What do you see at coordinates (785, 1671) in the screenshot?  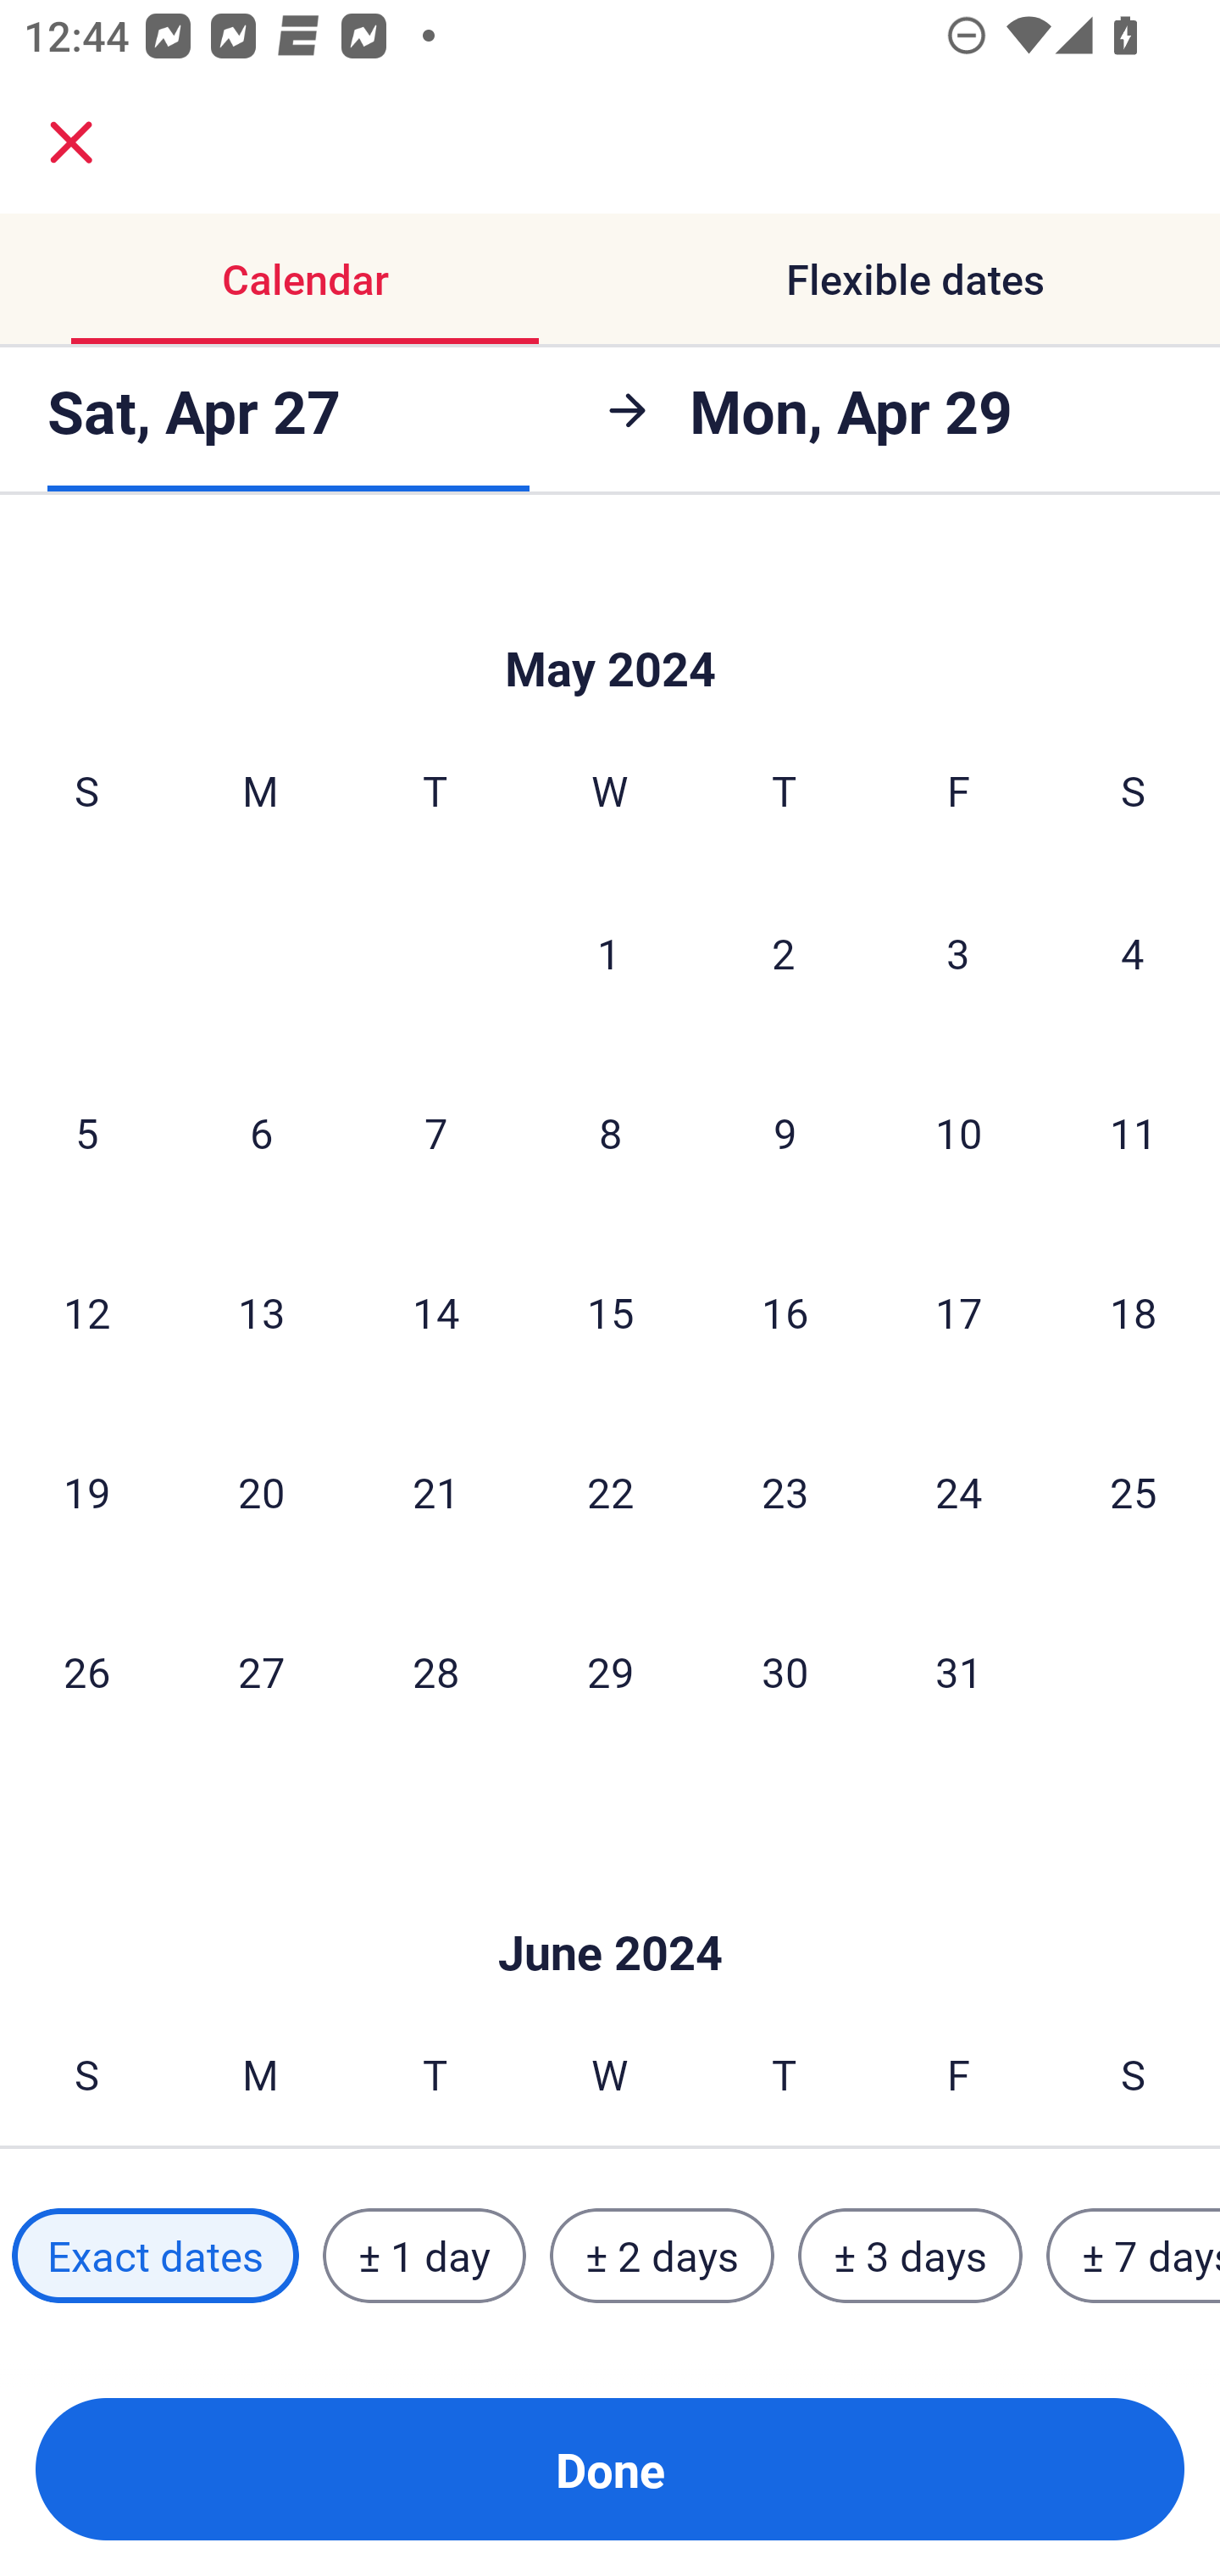 I see `30 Thursday, May 30, 2024` at bounding box center [785, 1671].